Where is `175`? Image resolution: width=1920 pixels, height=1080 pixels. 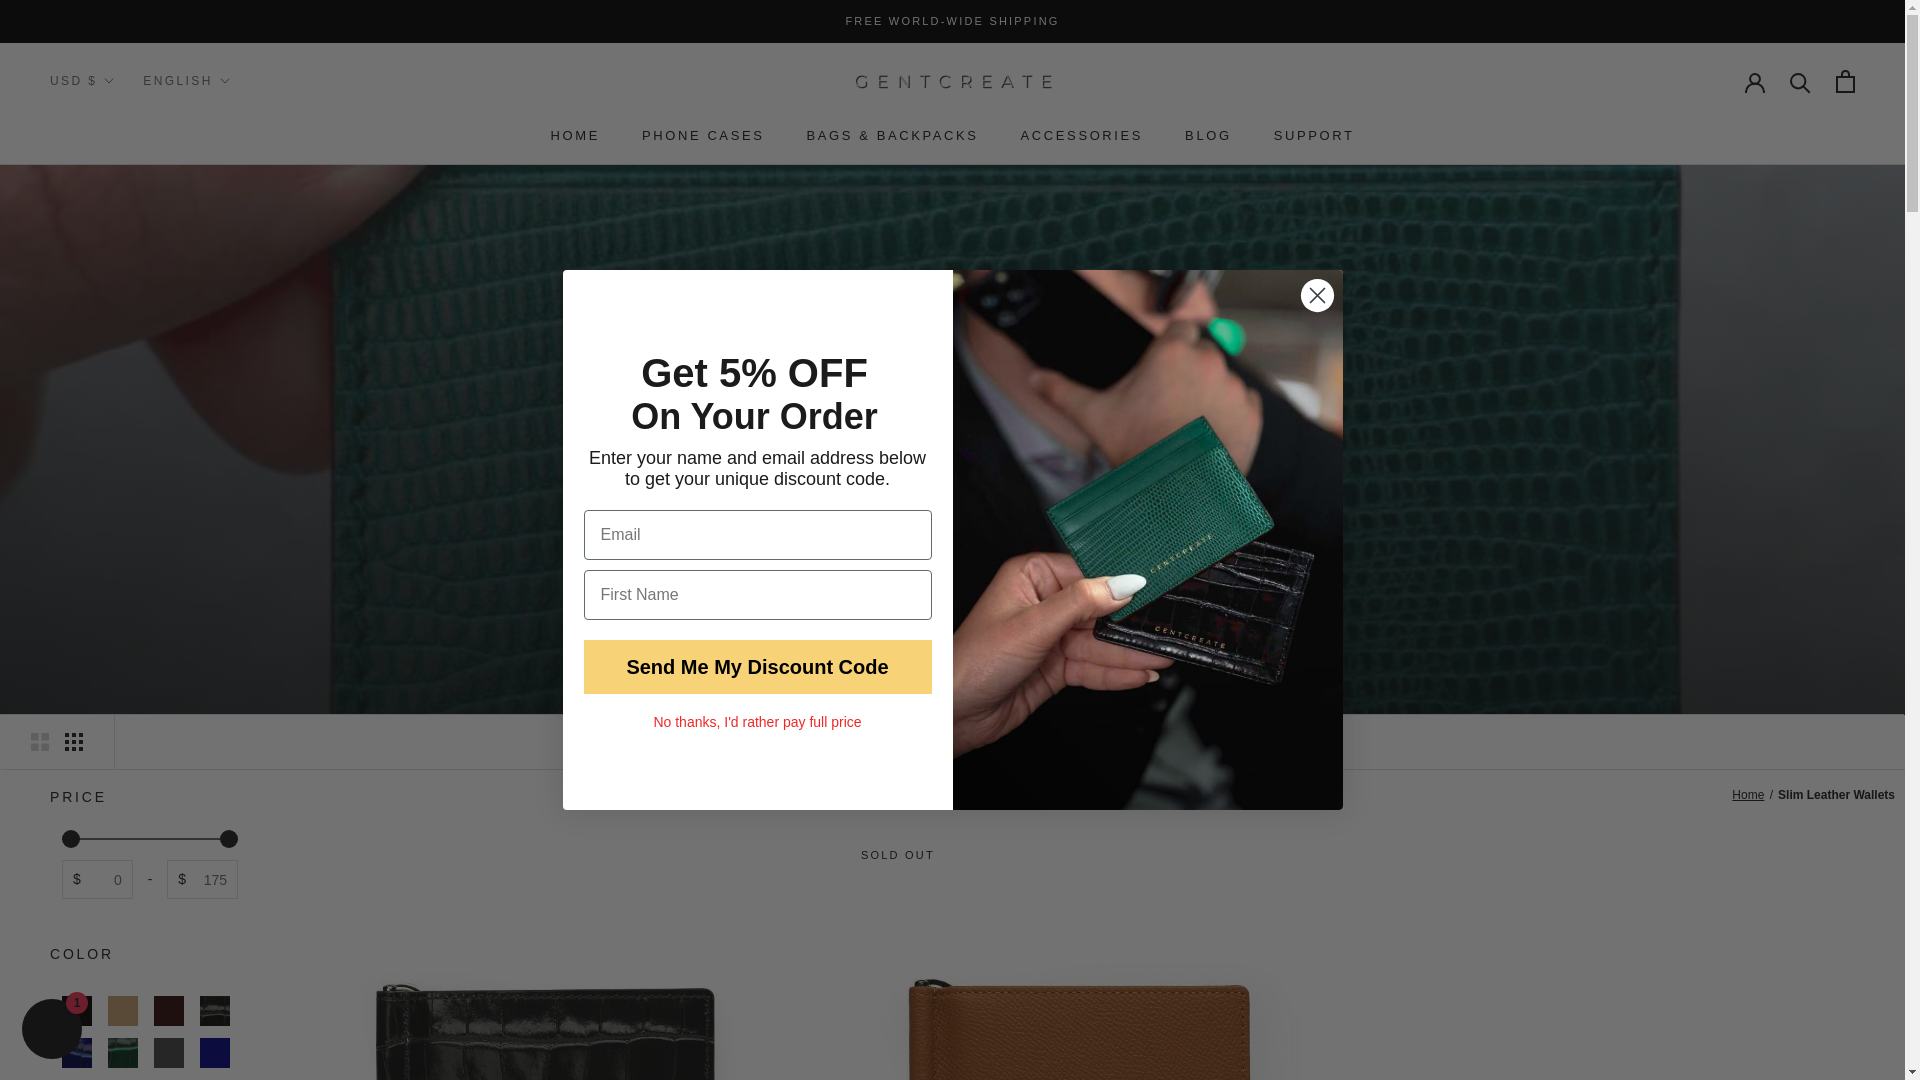
175 is located at coordinates (150, 839).